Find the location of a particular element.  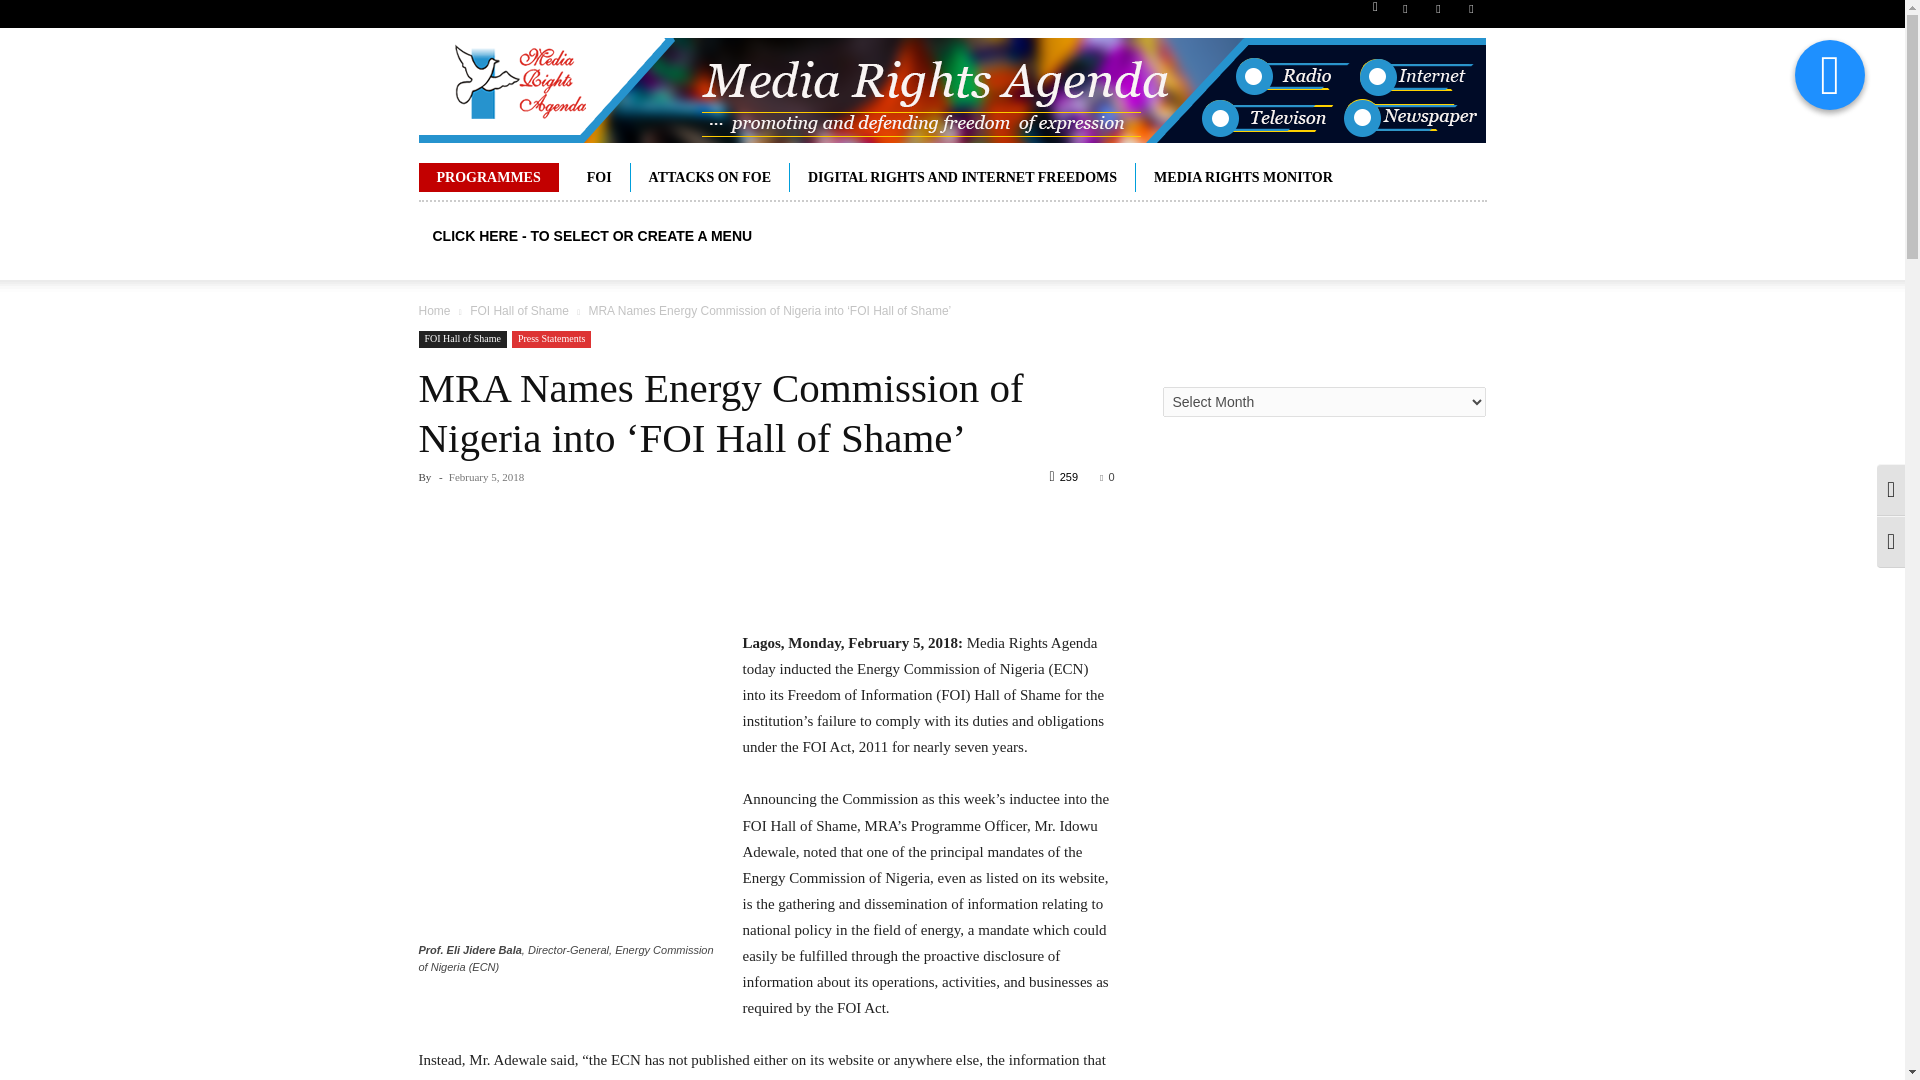

Media Rights Agenda Logo is located at coordinates (951, 90).